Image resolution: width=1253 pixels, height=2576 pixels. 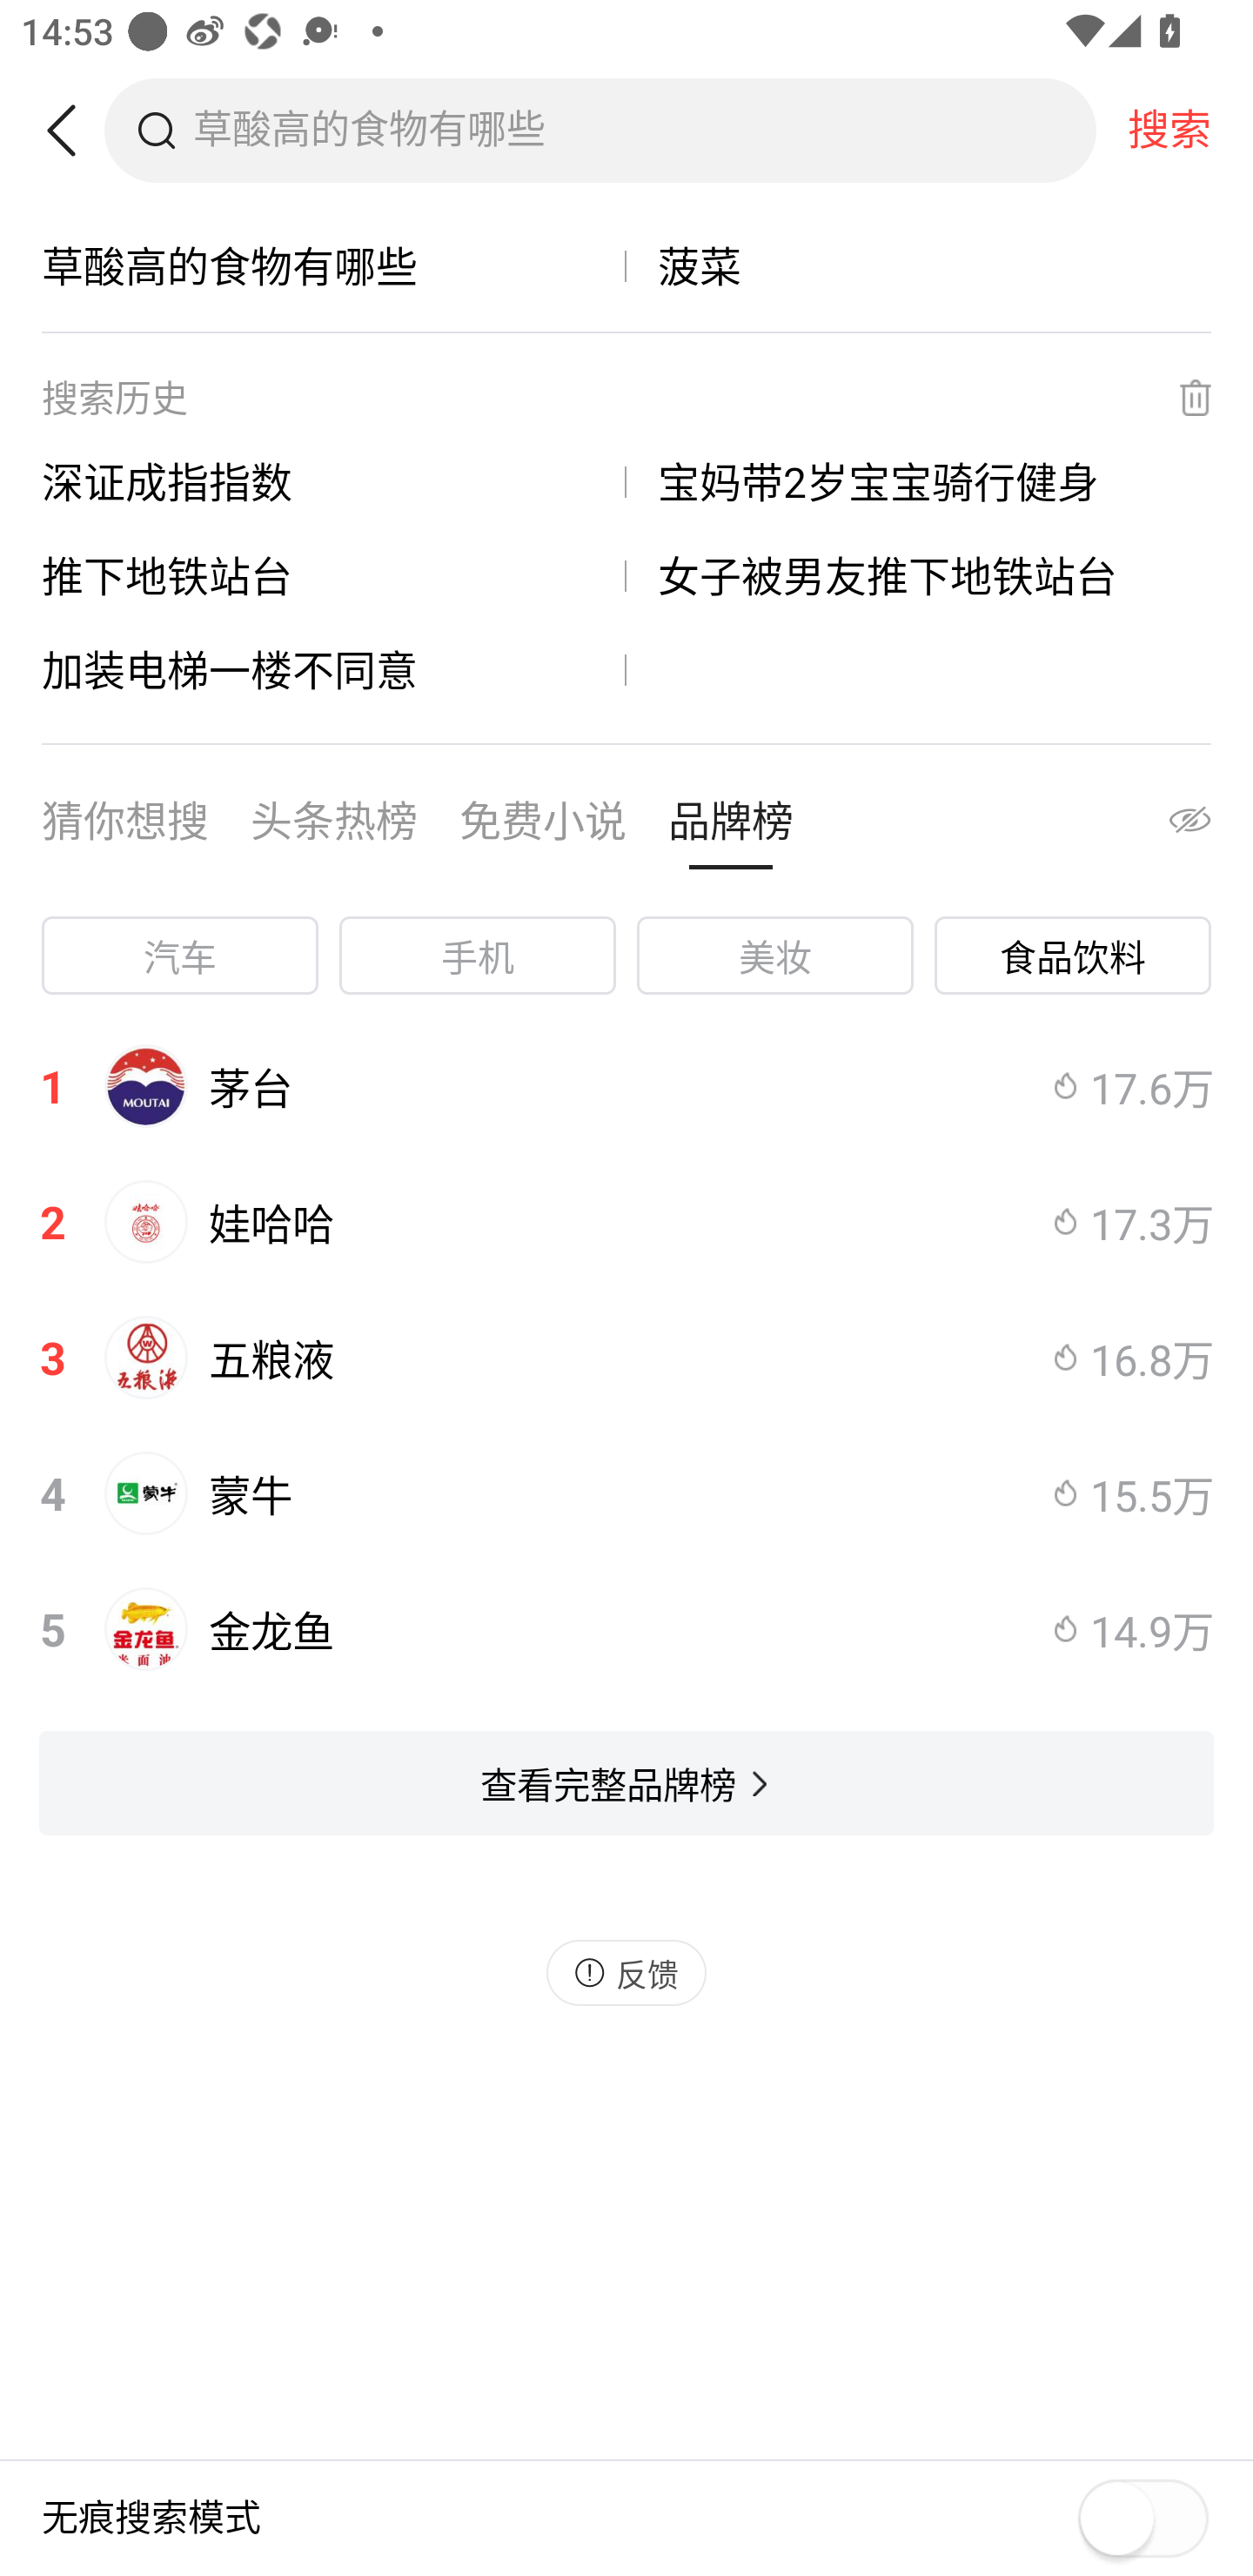 I want to click on 4,蒙牛热度值,15.5万, so click(x=626, y=1493).